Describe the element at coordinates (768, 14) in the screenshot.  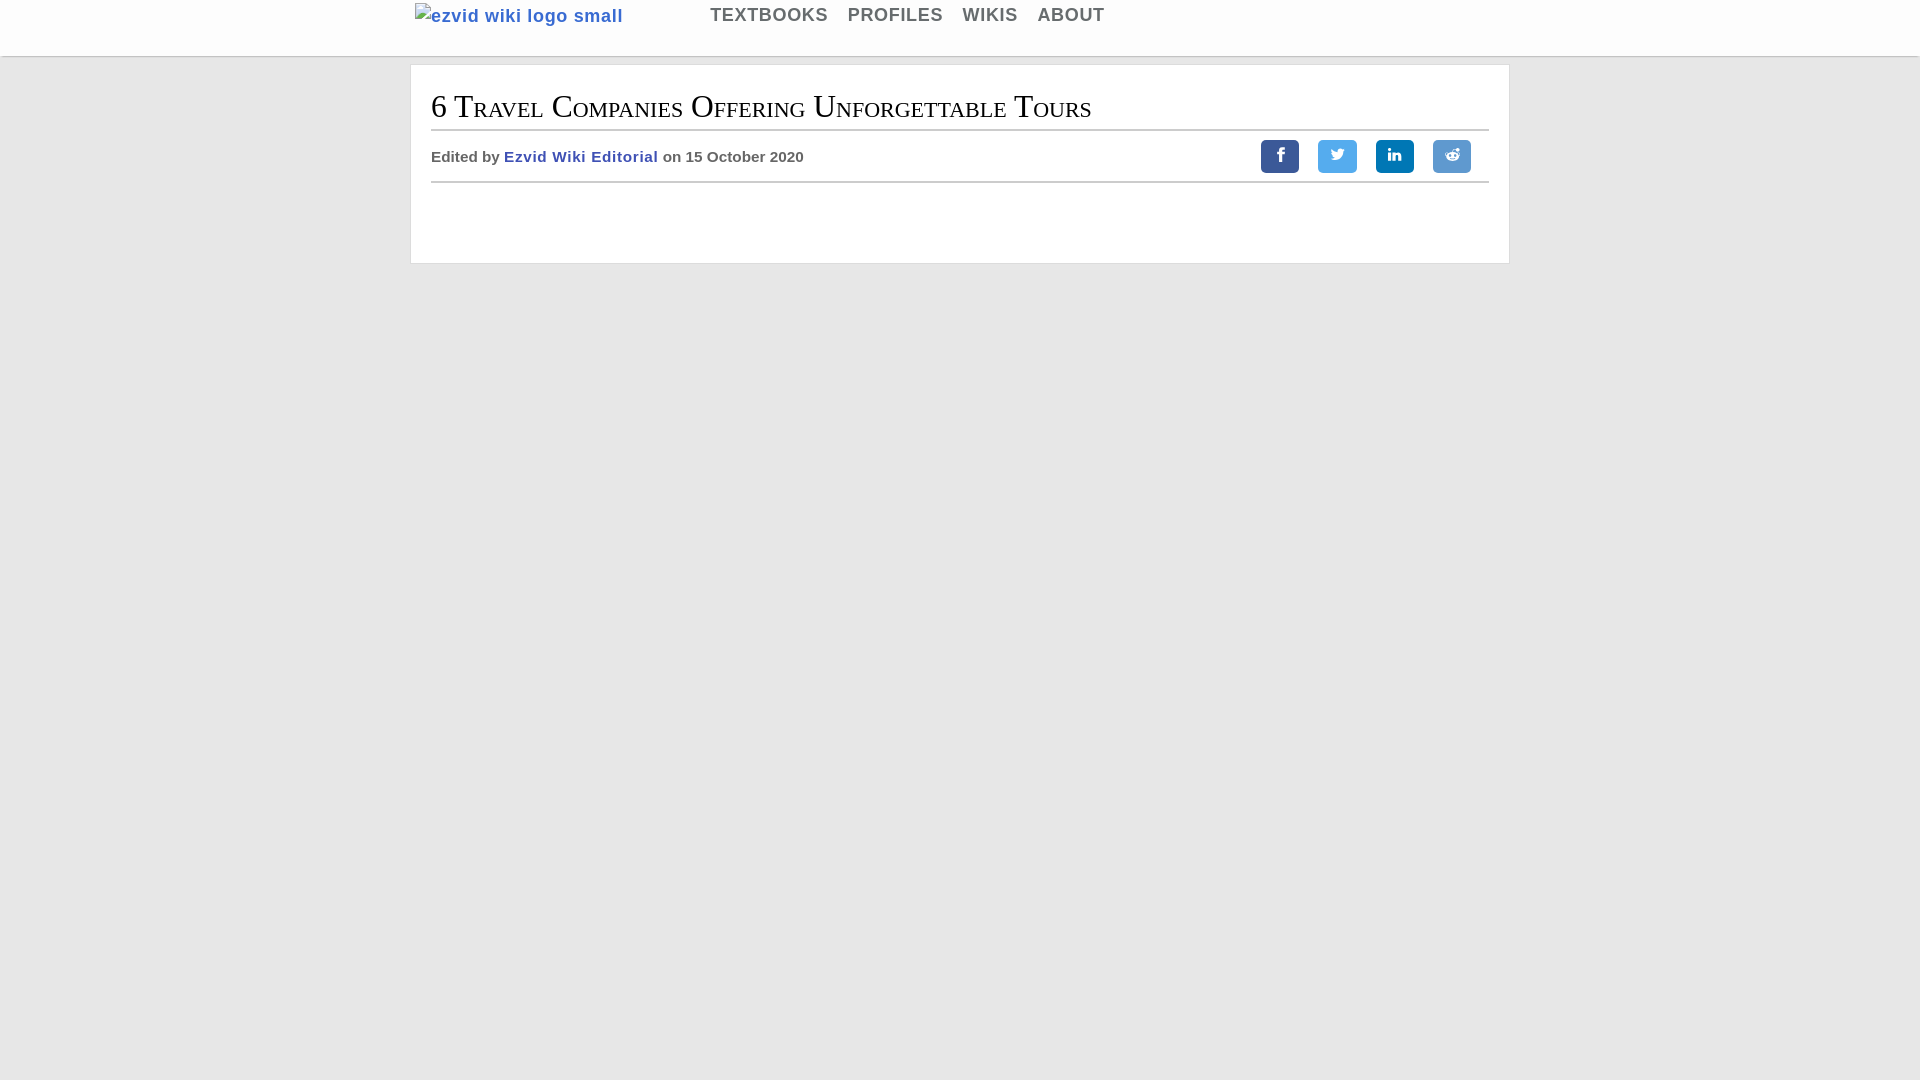
I see `TEXTBOOKS` at that location.